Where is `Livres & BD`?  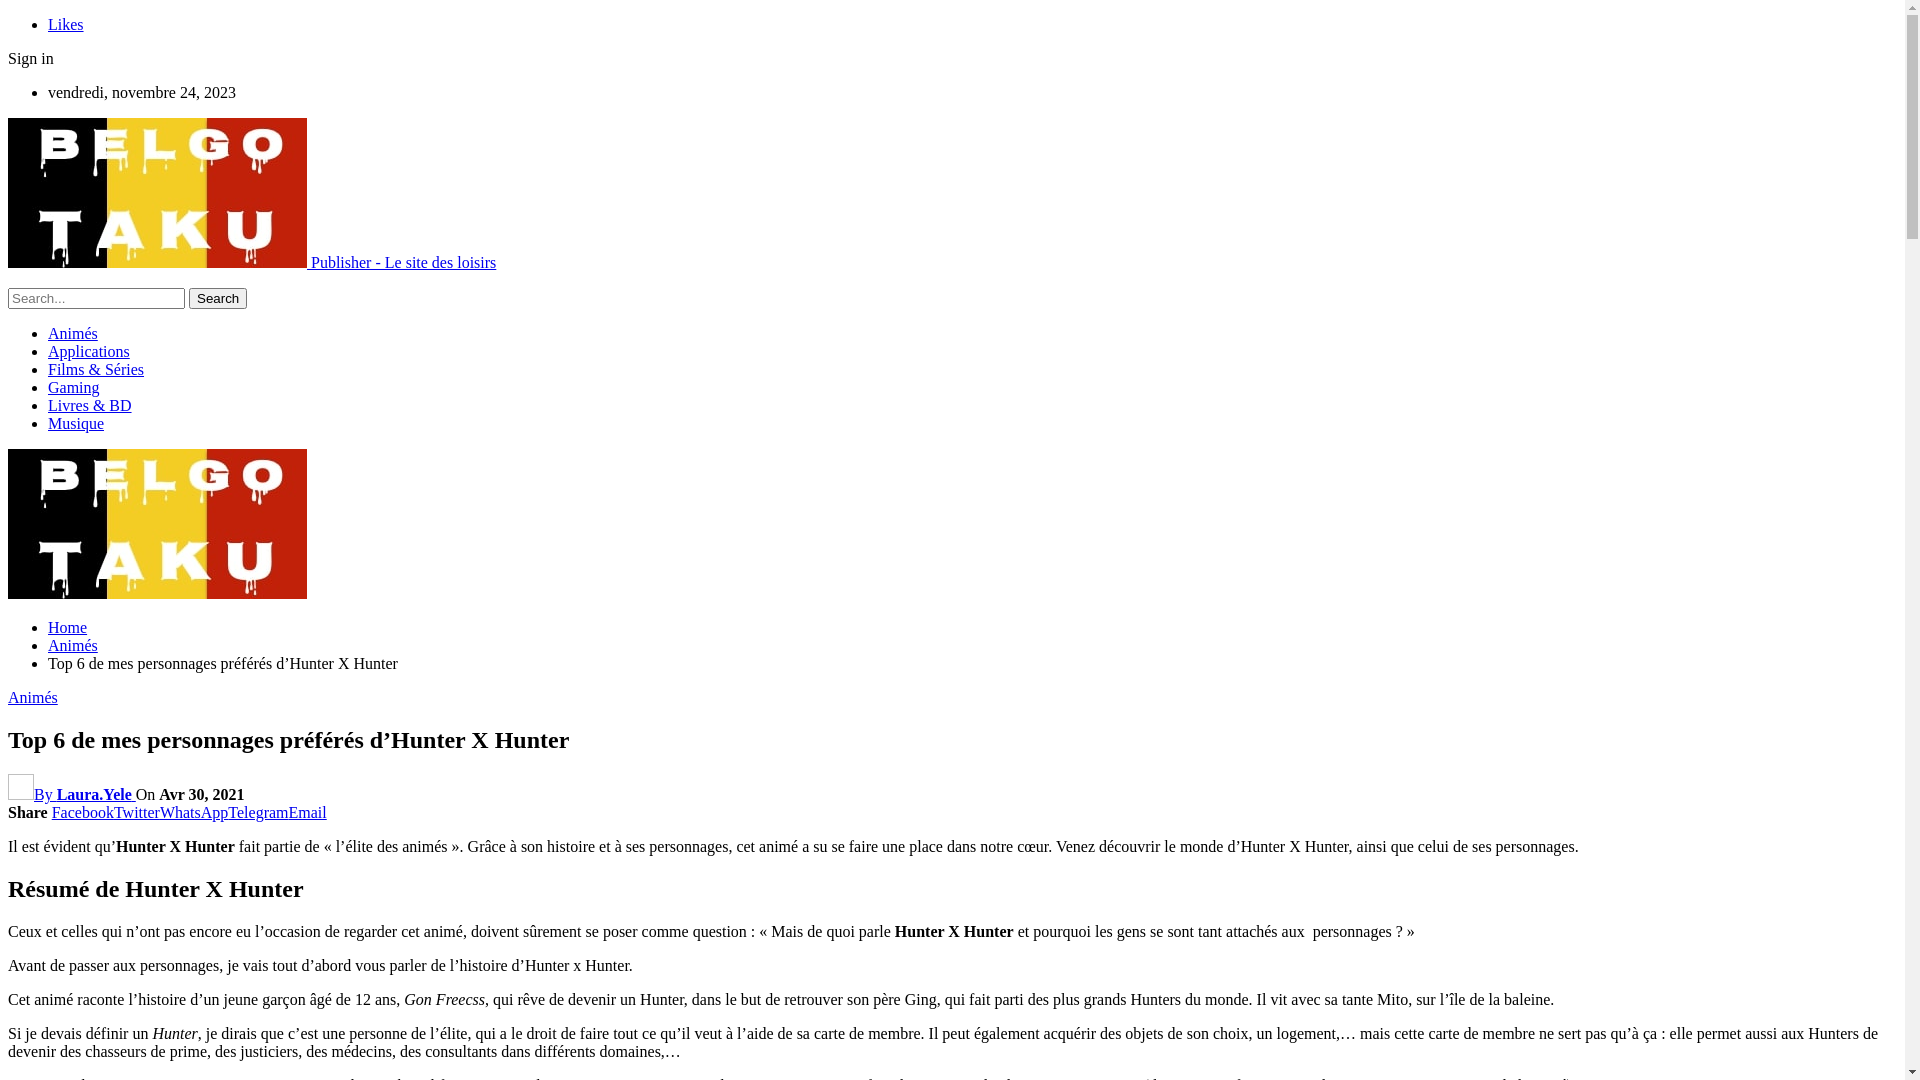
Livres & BD is located at coordinates (90, 406).